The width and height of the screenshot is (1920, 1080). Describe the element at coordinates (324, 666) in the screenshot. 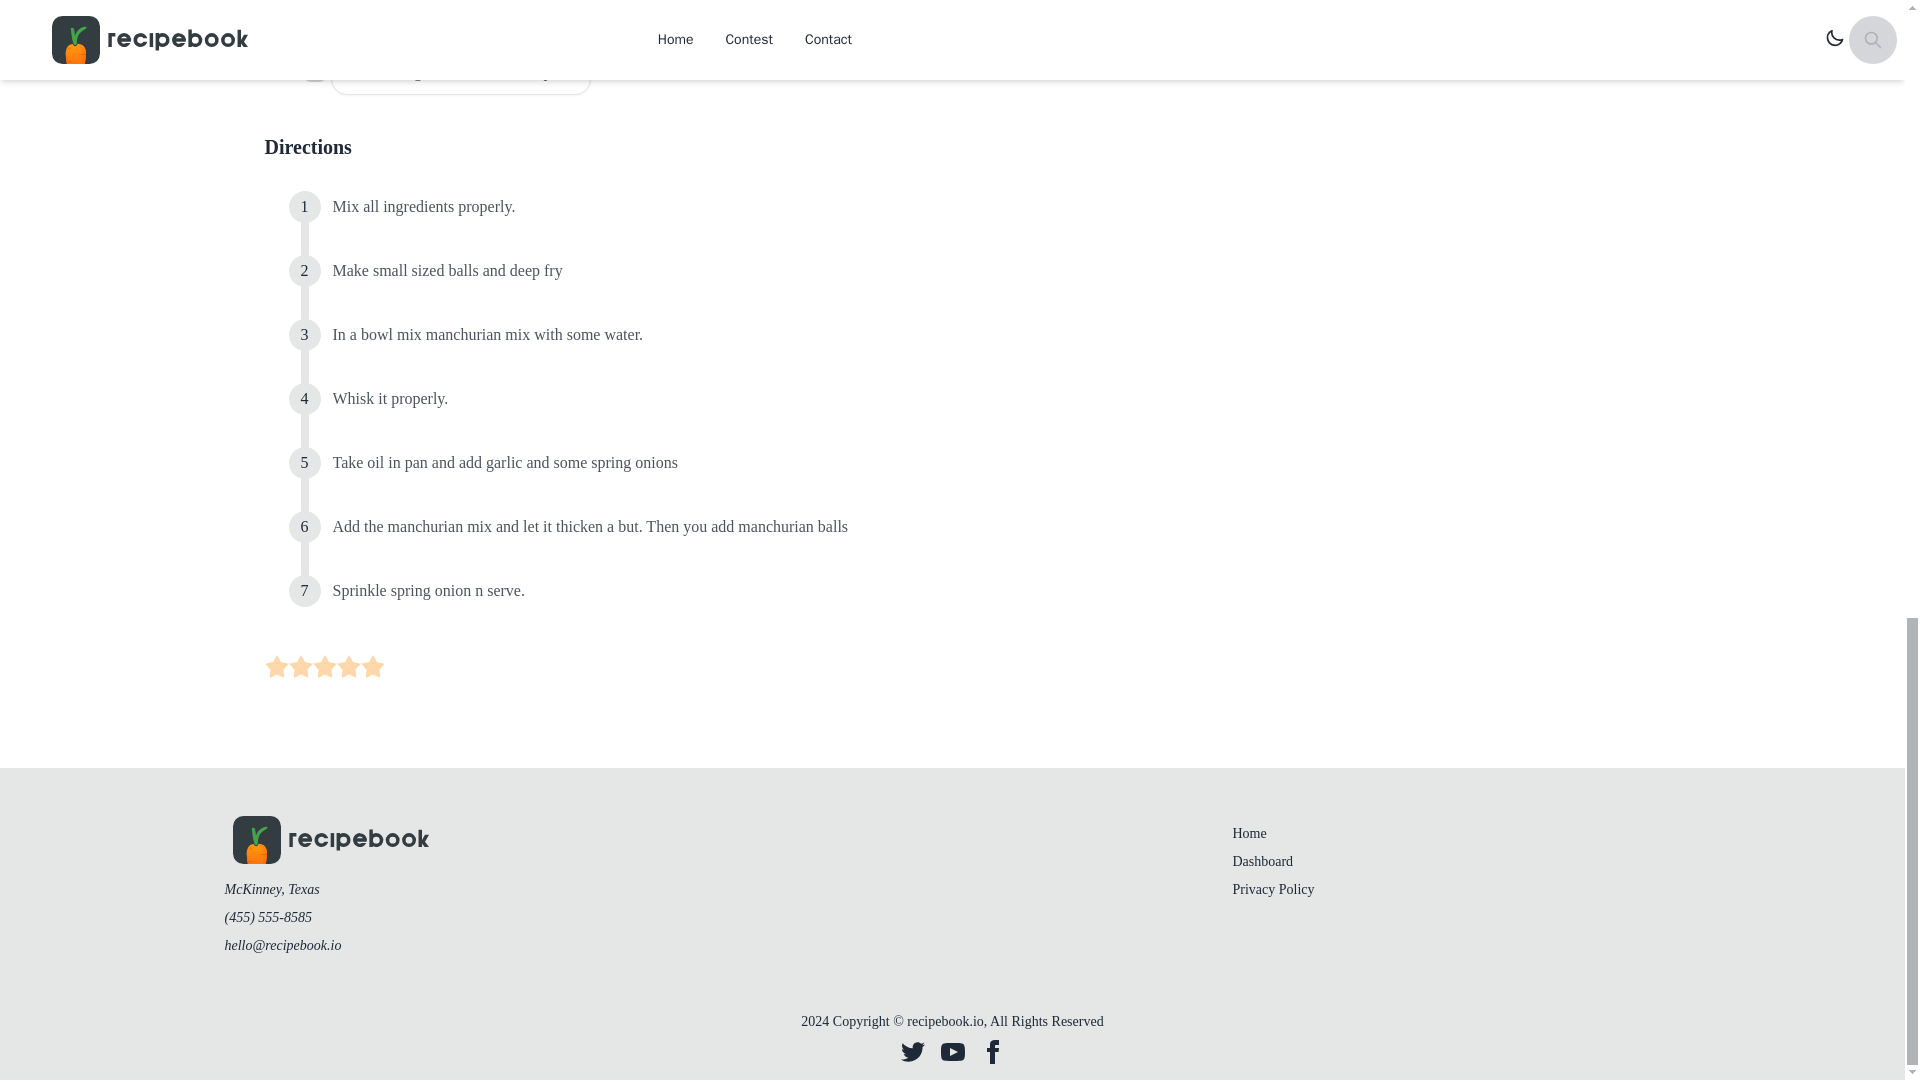

I see `on` at that location.